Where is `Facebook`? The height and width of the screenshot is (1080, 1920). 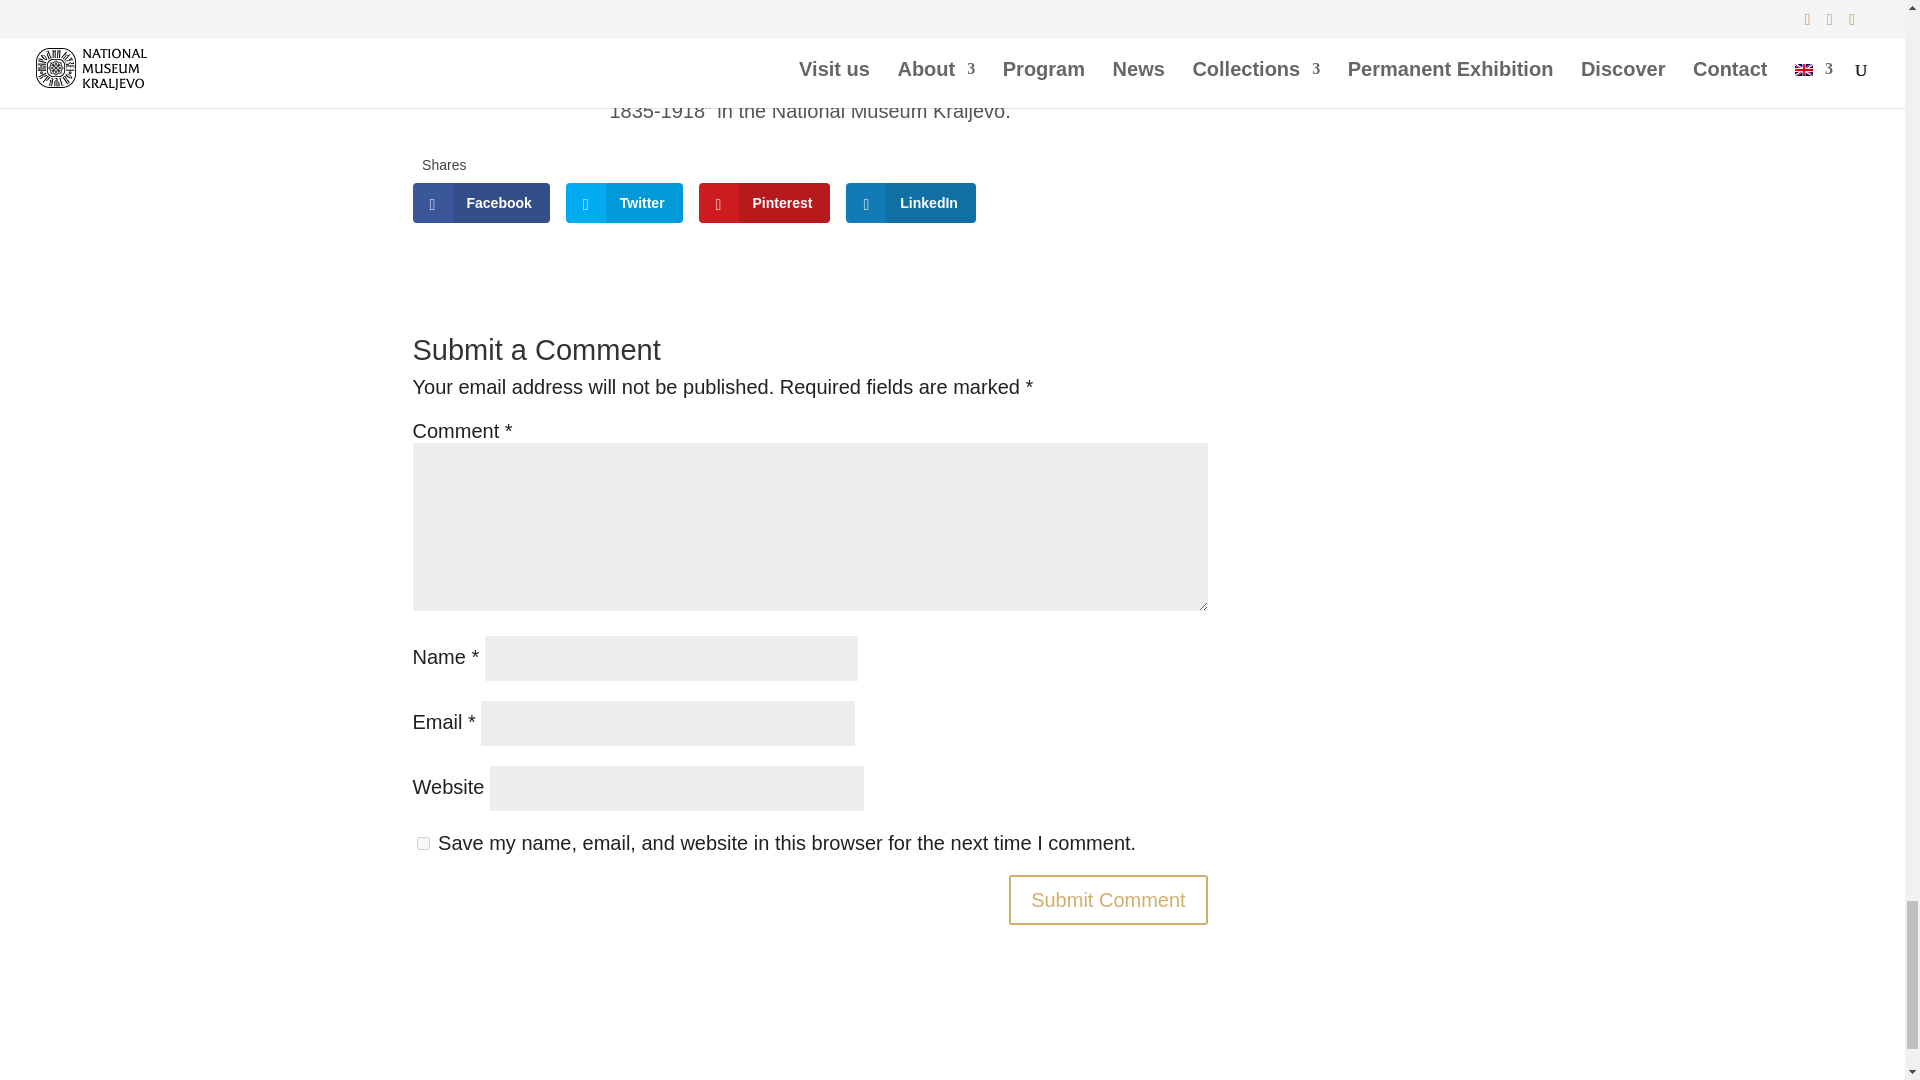 Facebook is located at coordinates (480, 202).